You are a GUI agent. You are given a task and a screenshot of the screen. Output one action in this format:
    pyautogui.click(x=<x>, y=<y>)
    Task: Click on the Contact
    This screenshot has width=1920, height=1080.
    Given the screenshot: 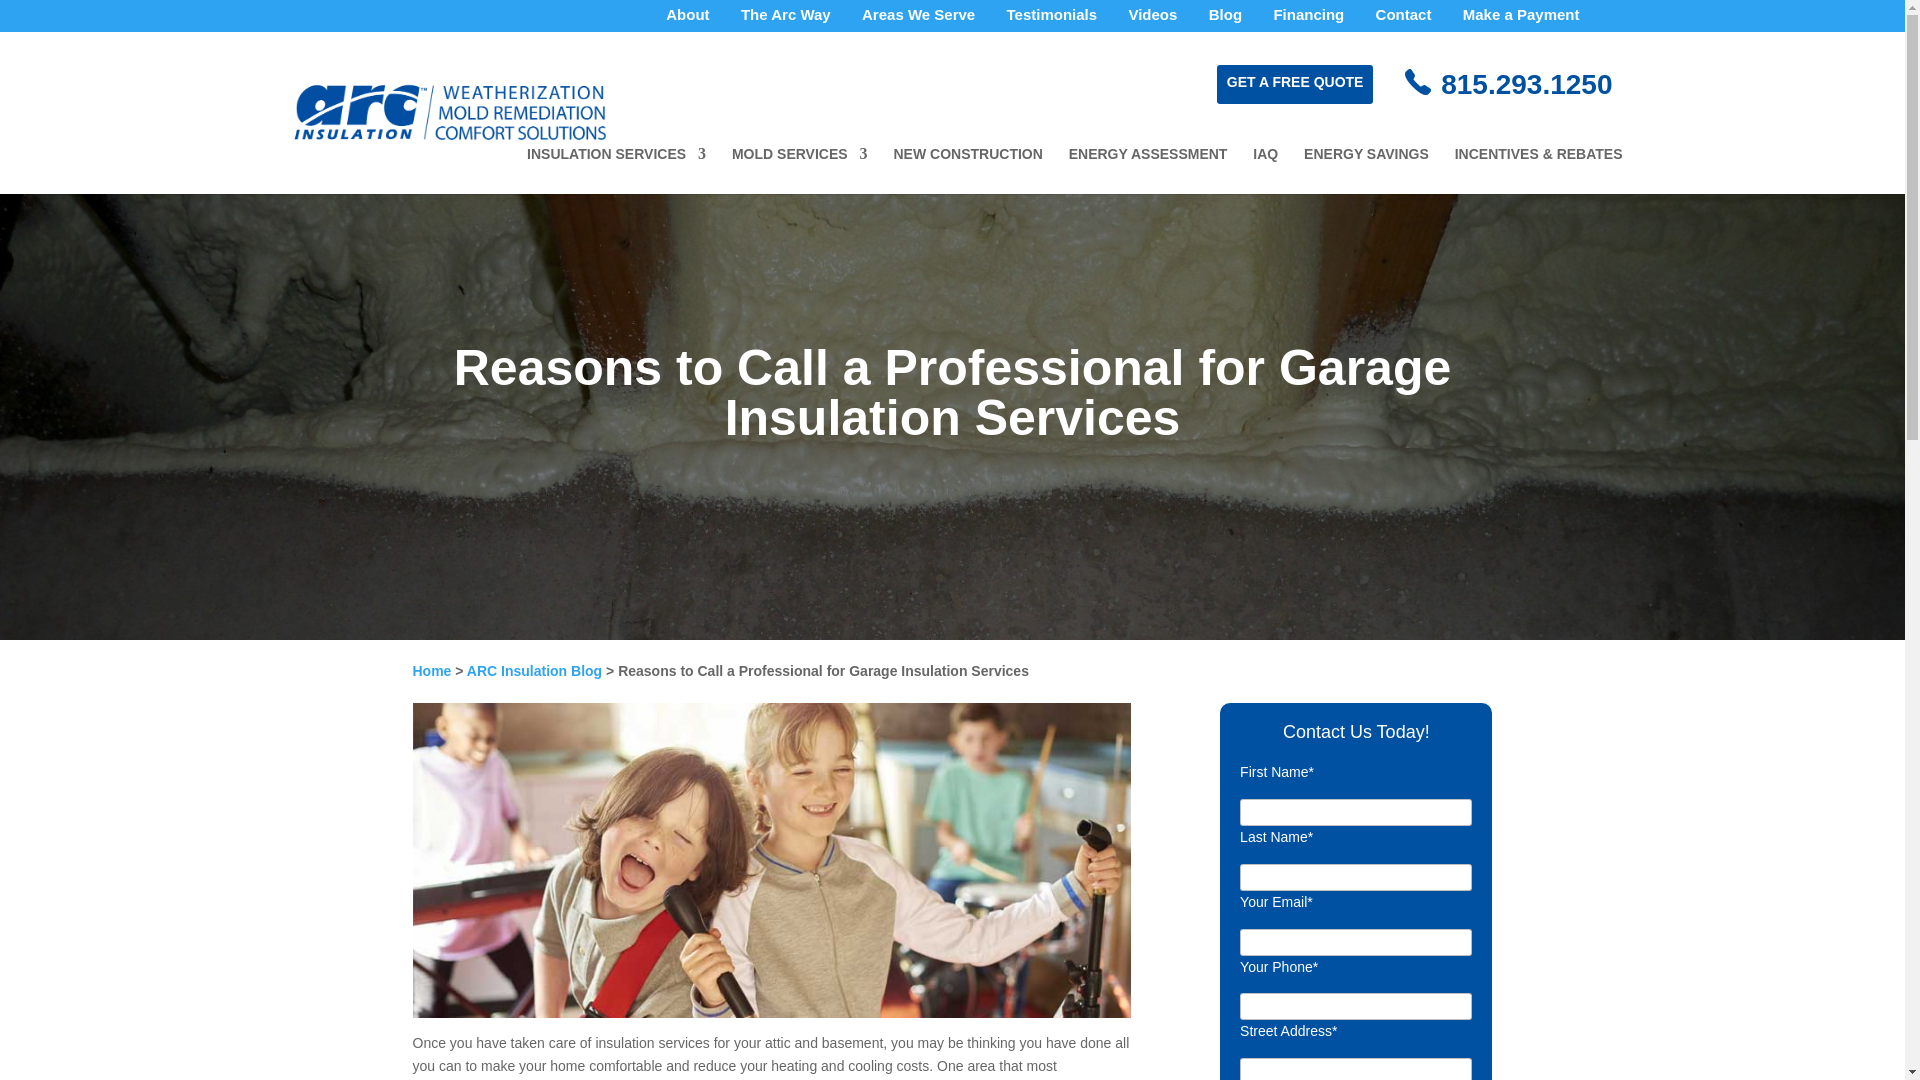 What is the action you would take?
    pyautogui.click(x=1404, y=20)
    